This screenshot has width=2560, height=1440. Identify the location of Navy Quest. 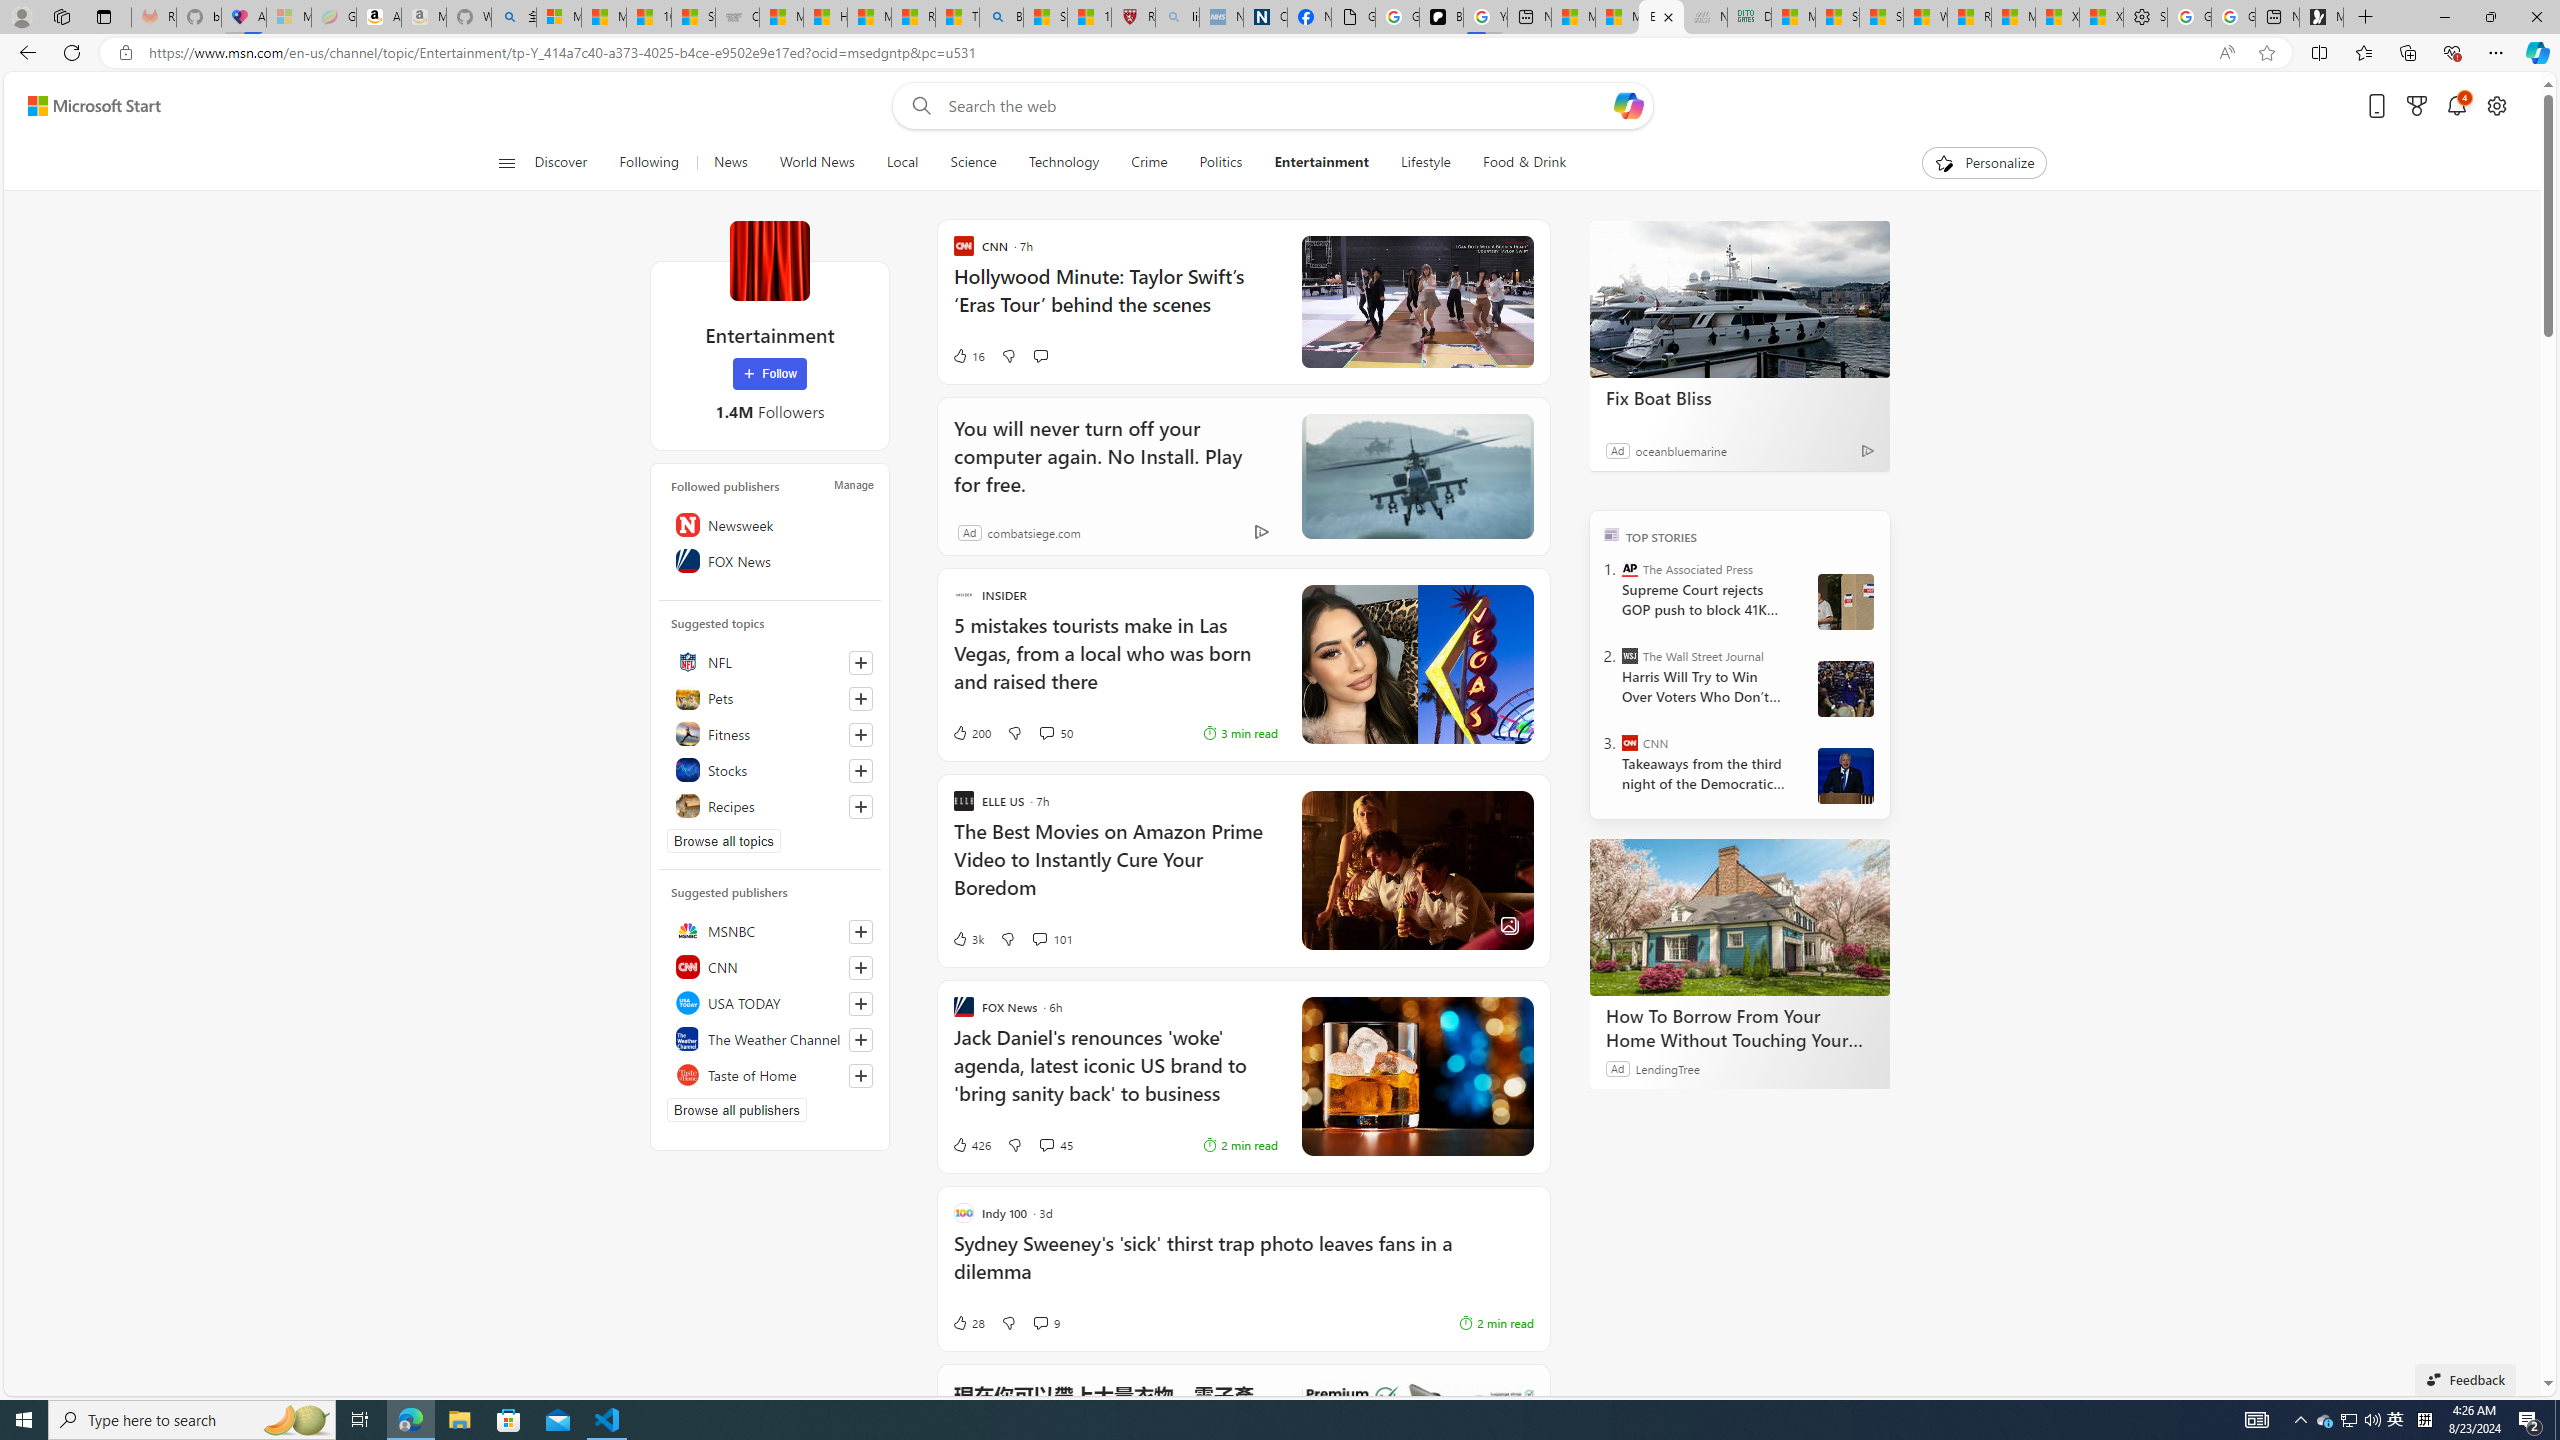
(1704, 17).